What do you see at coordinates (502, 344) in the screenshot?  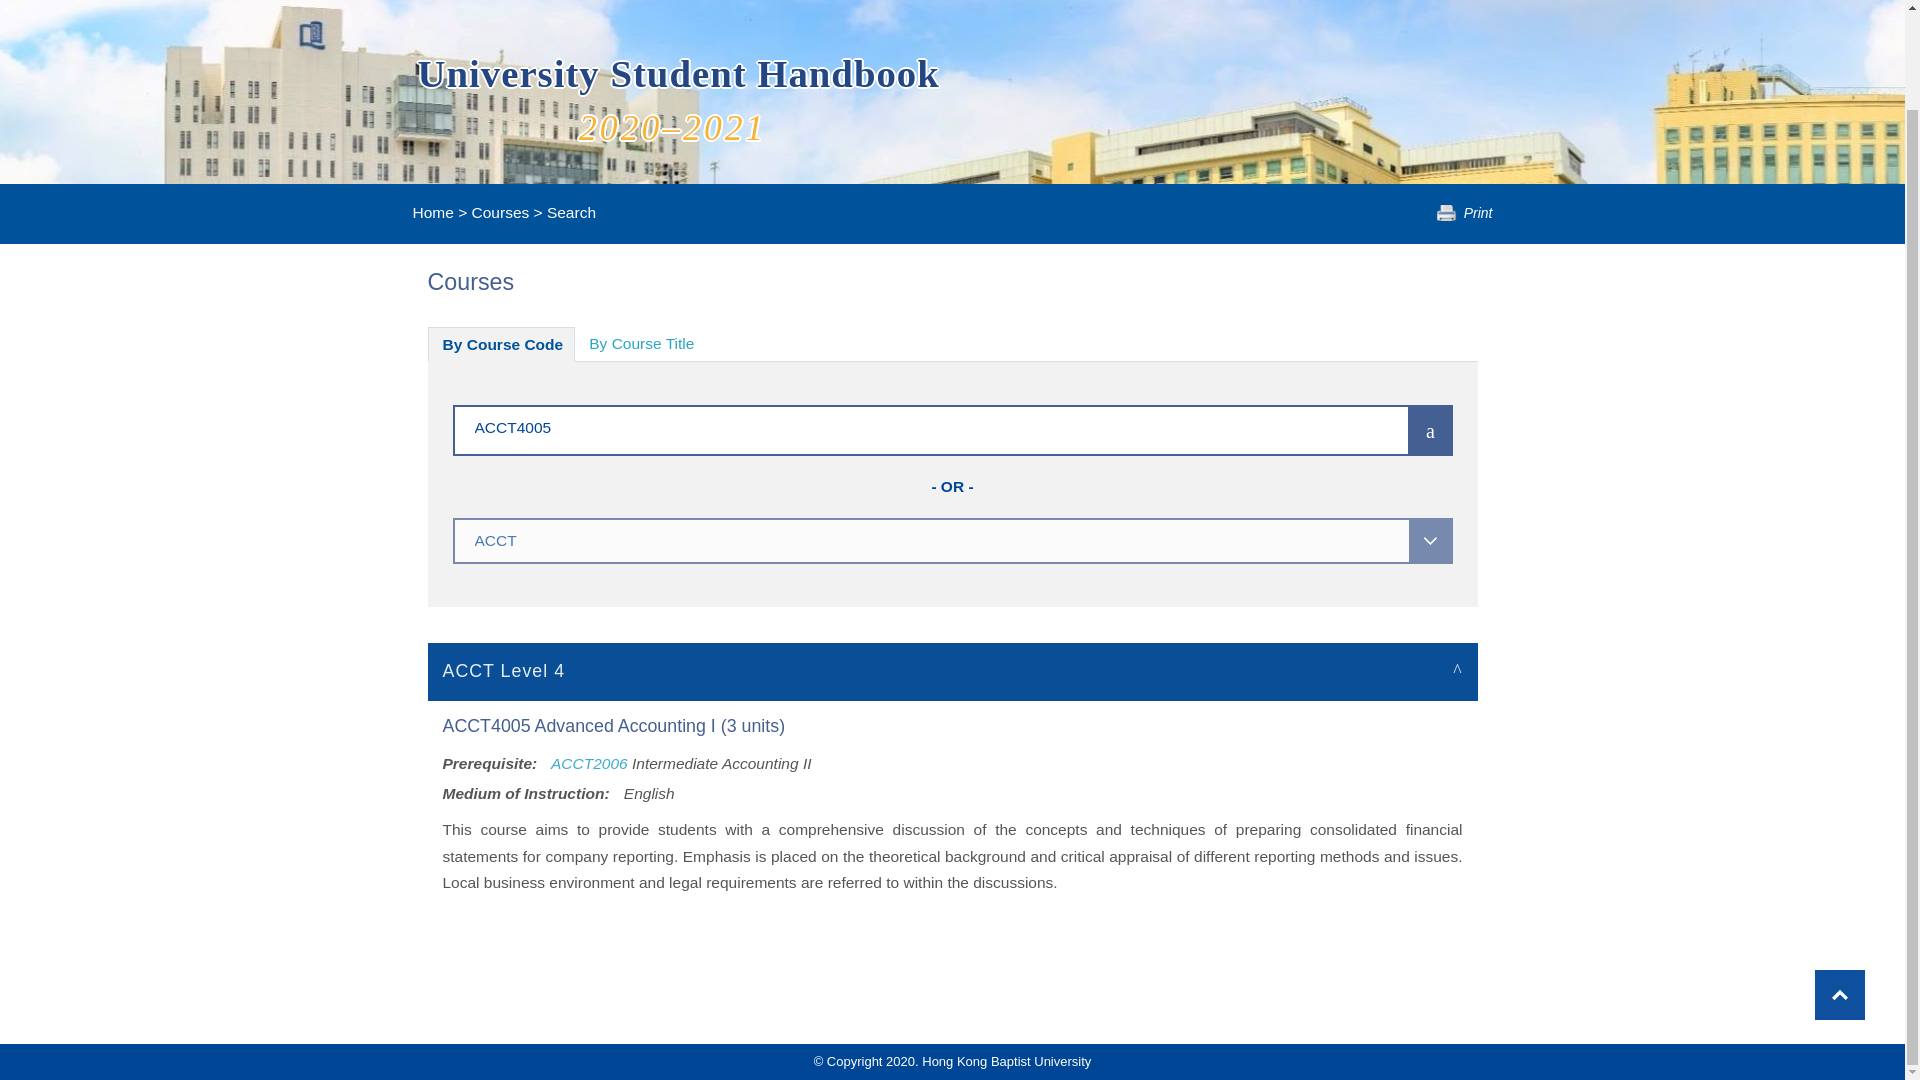 I see `By Course Code` at bounding box center [502, 344].